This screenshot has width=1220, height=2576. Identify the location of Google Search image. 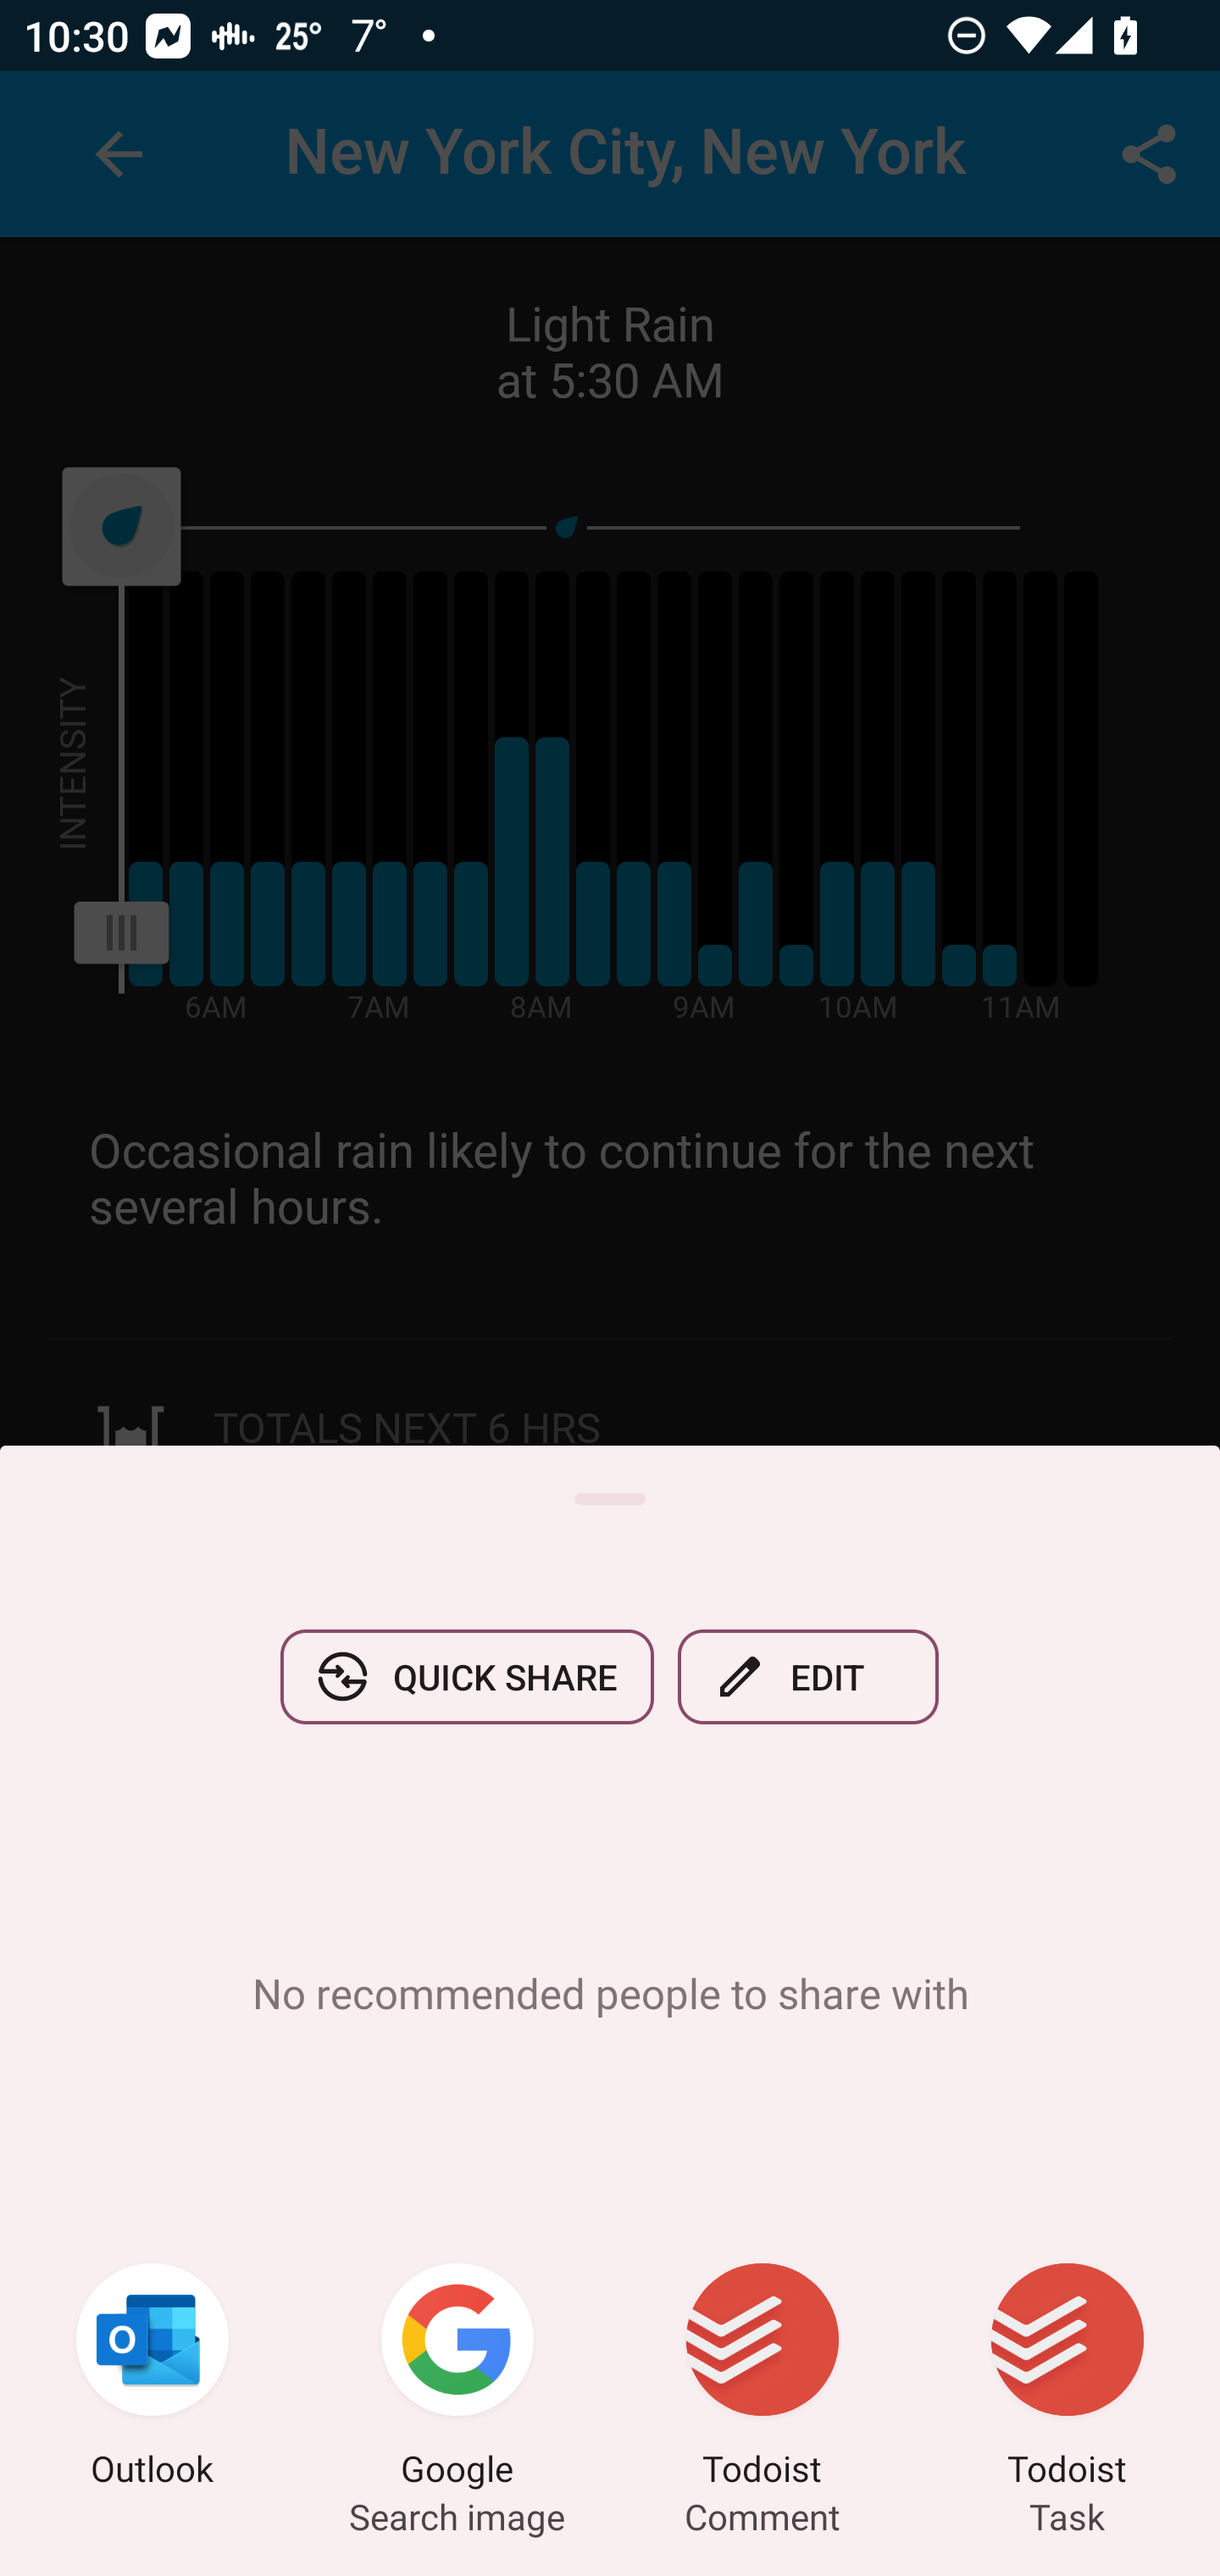
(457, 2379).